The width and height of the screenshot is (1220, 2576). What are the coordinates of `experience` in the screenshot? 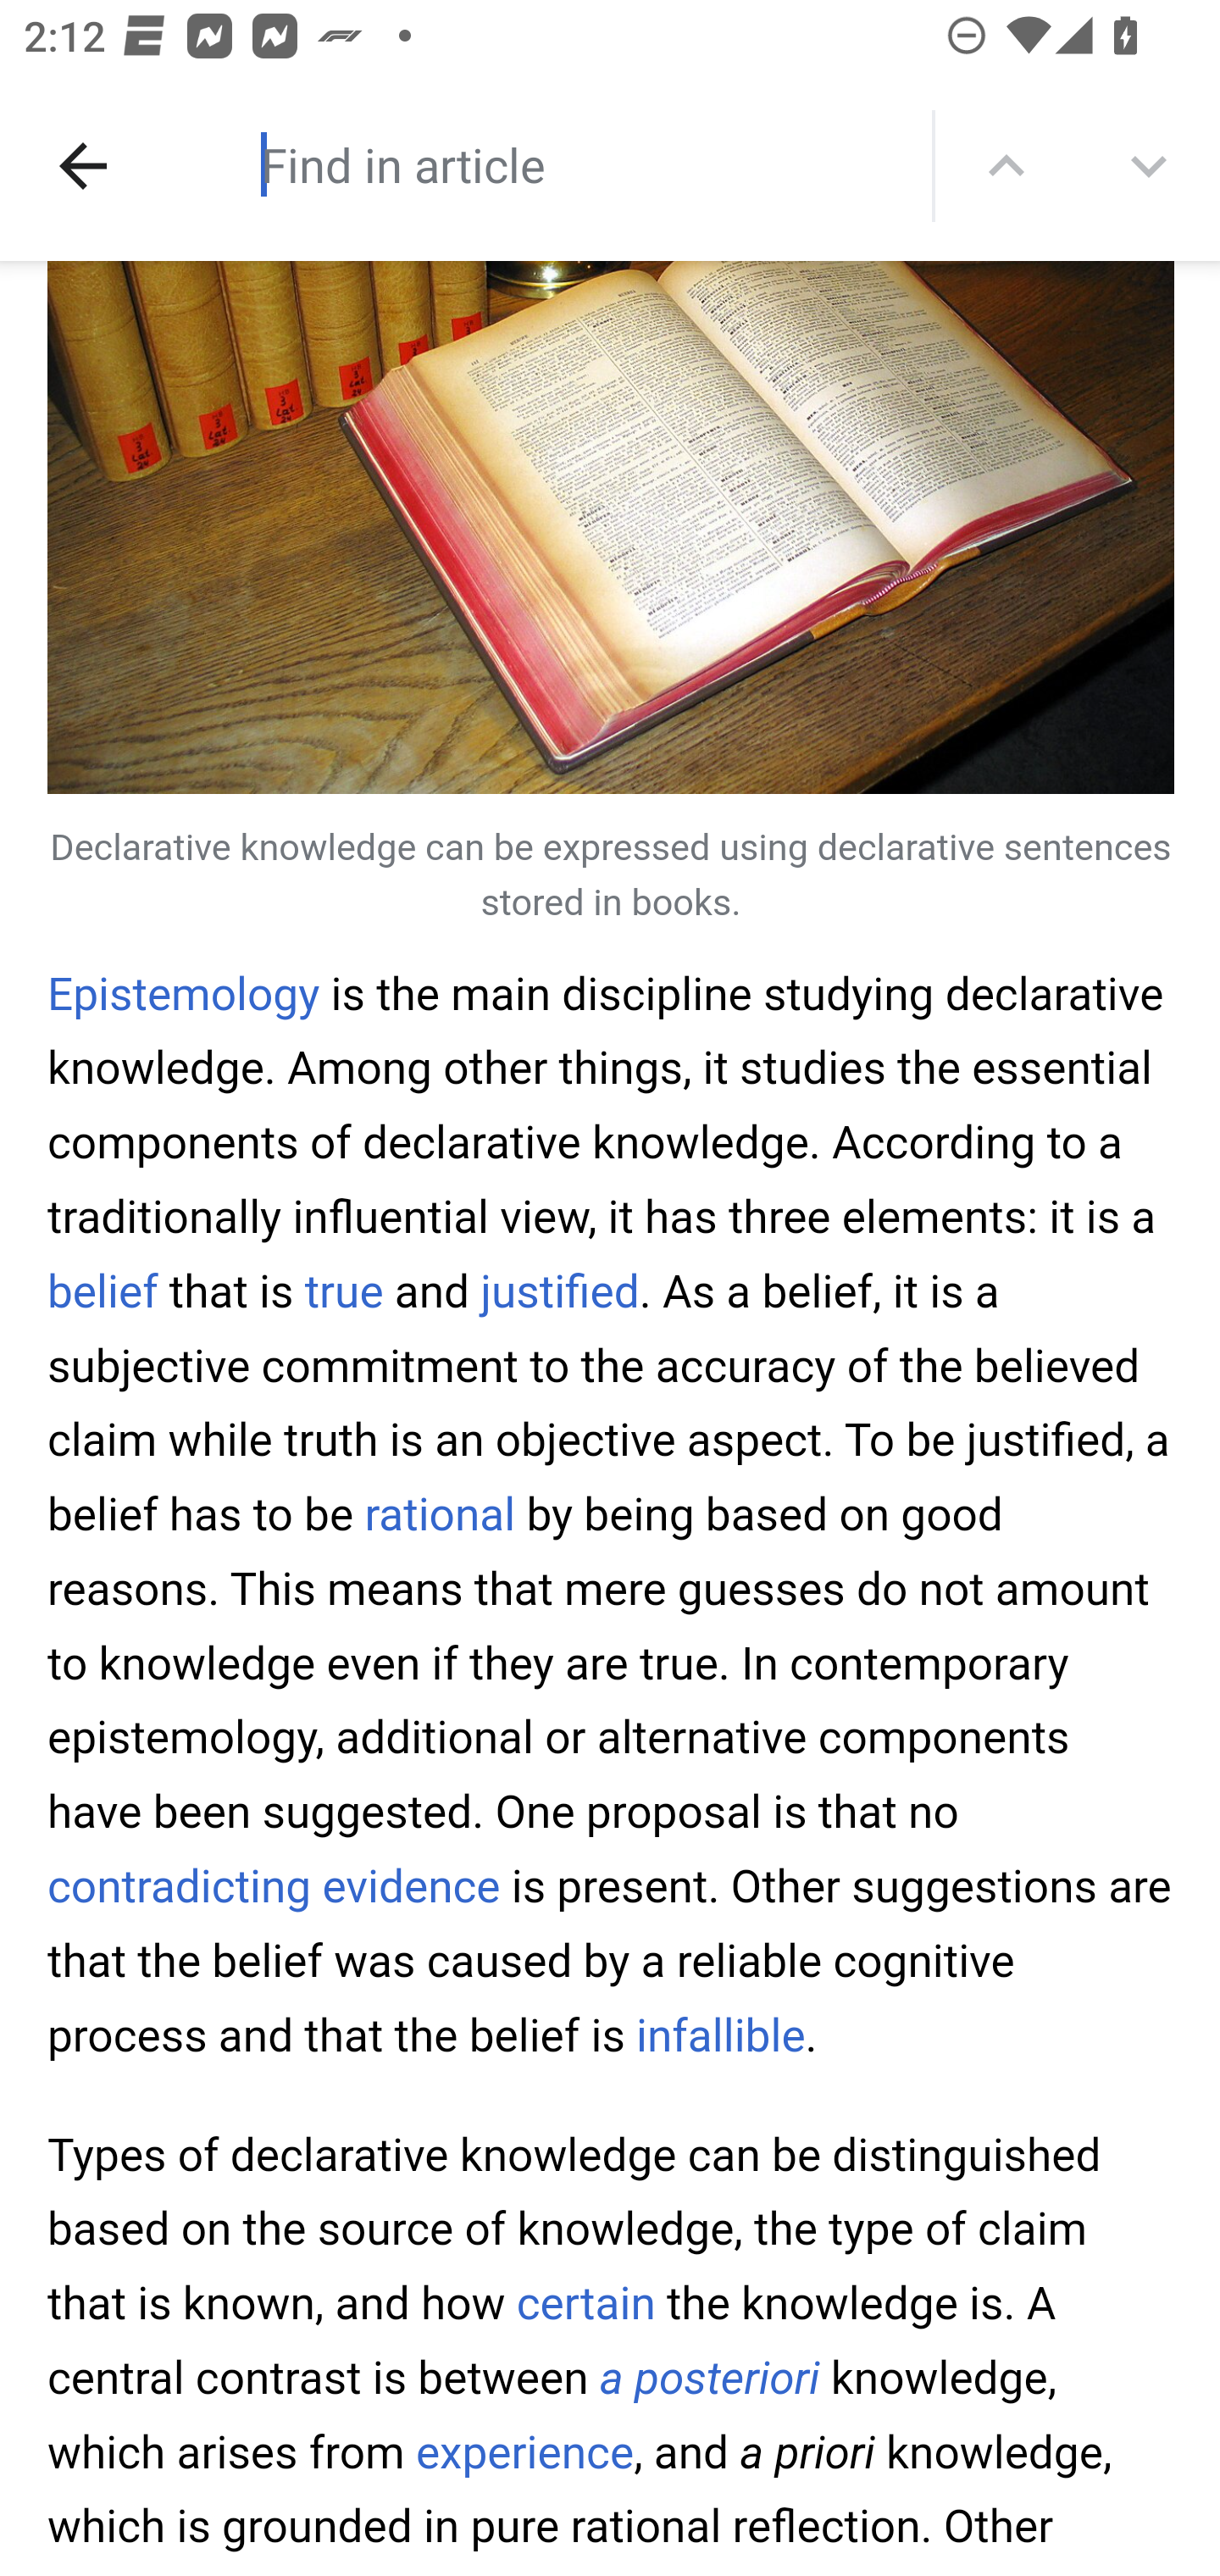 It's located at (525, 2453).